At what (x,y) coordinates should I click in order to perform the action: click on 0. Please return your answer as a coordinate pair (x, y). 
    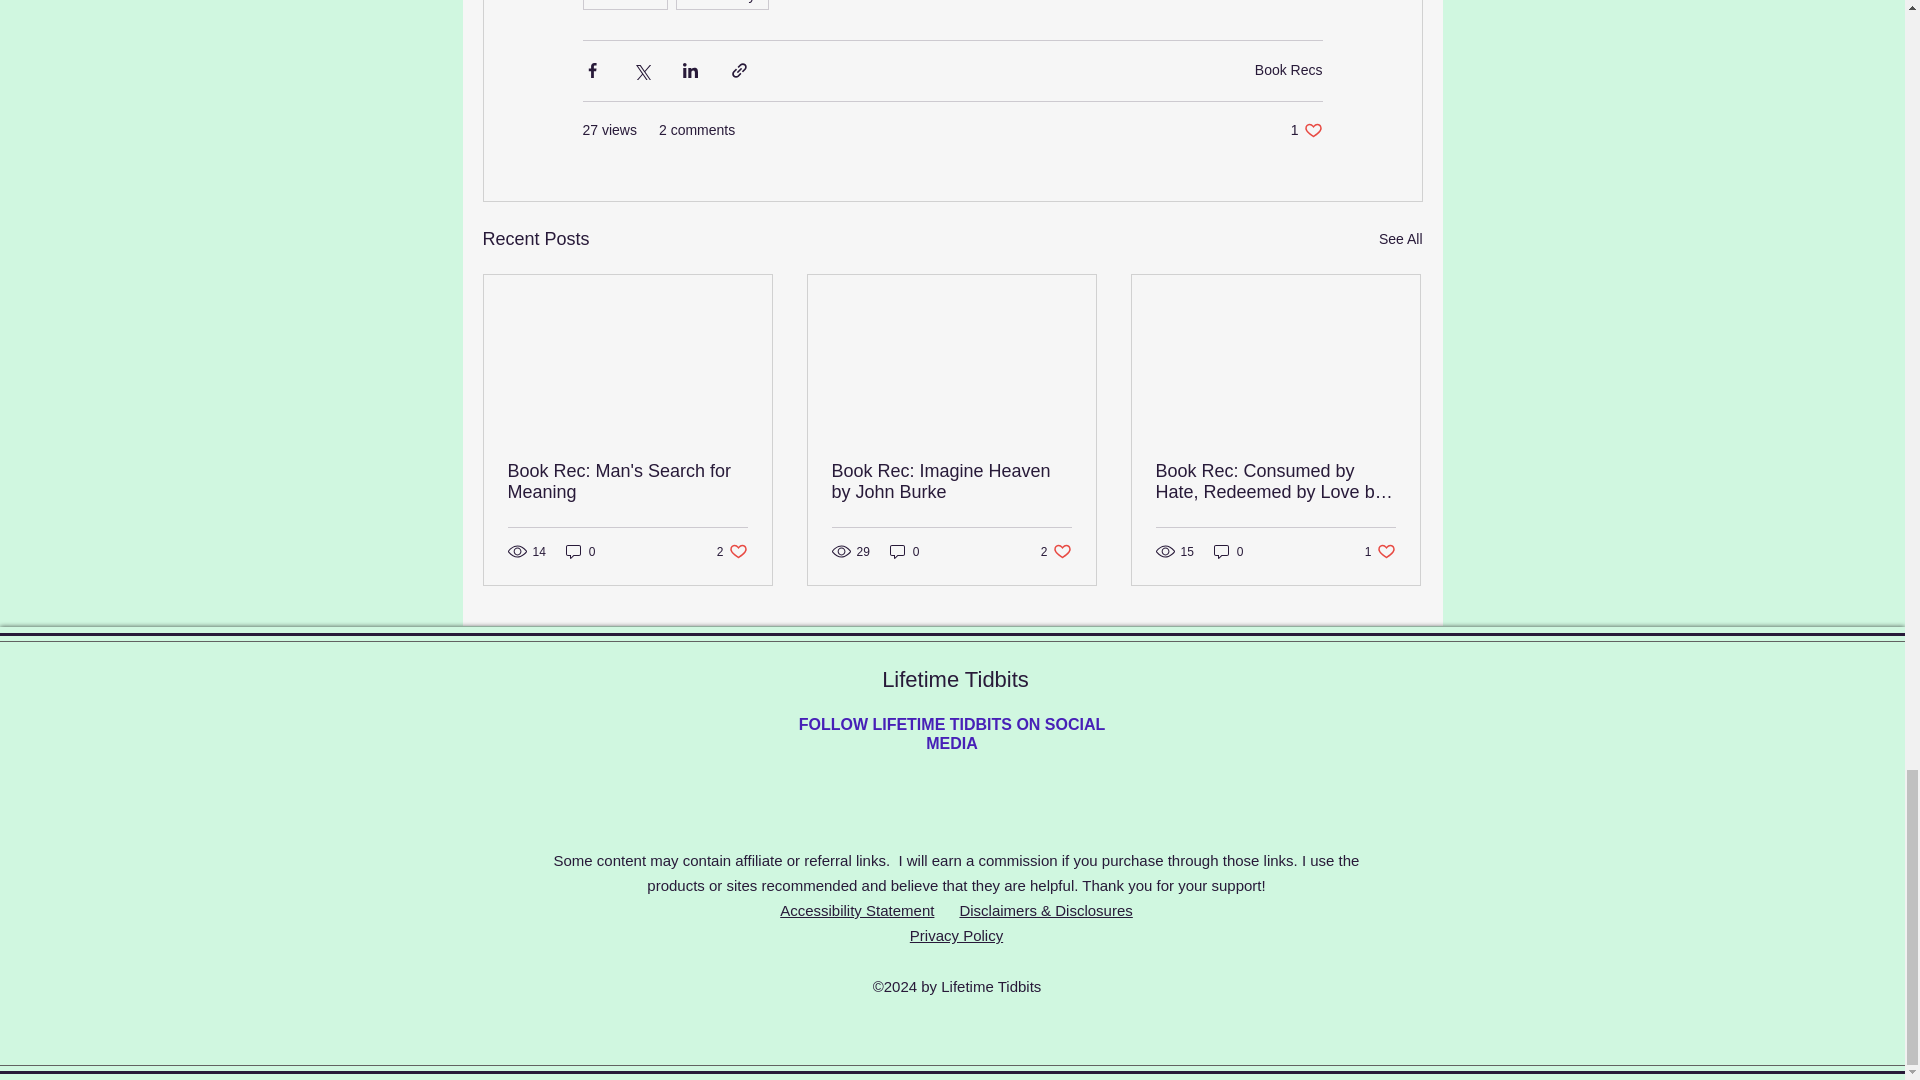
    Looking at the image, I should click on (628, 482).